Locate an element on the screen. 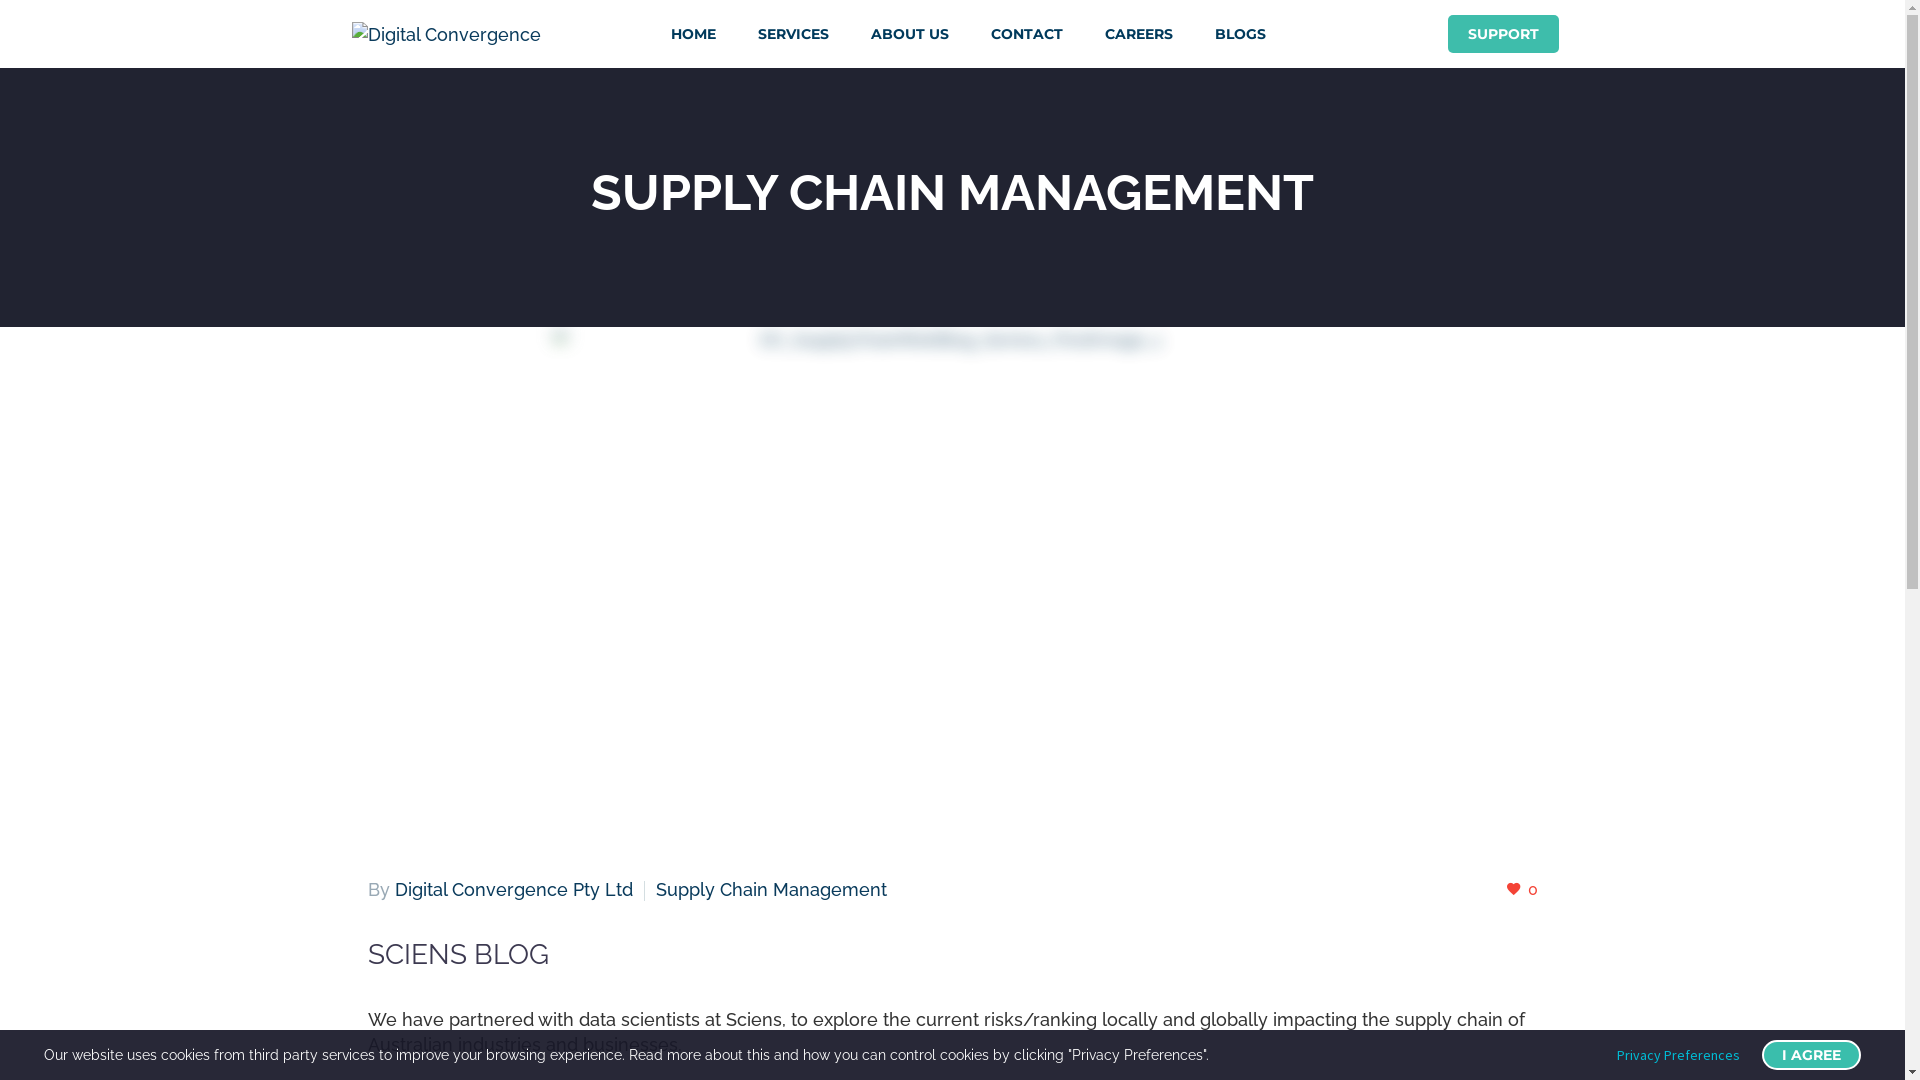 The image size is (1920, 1080). Digital Convergence Pty Ltd is located at coordinates (513, 890).